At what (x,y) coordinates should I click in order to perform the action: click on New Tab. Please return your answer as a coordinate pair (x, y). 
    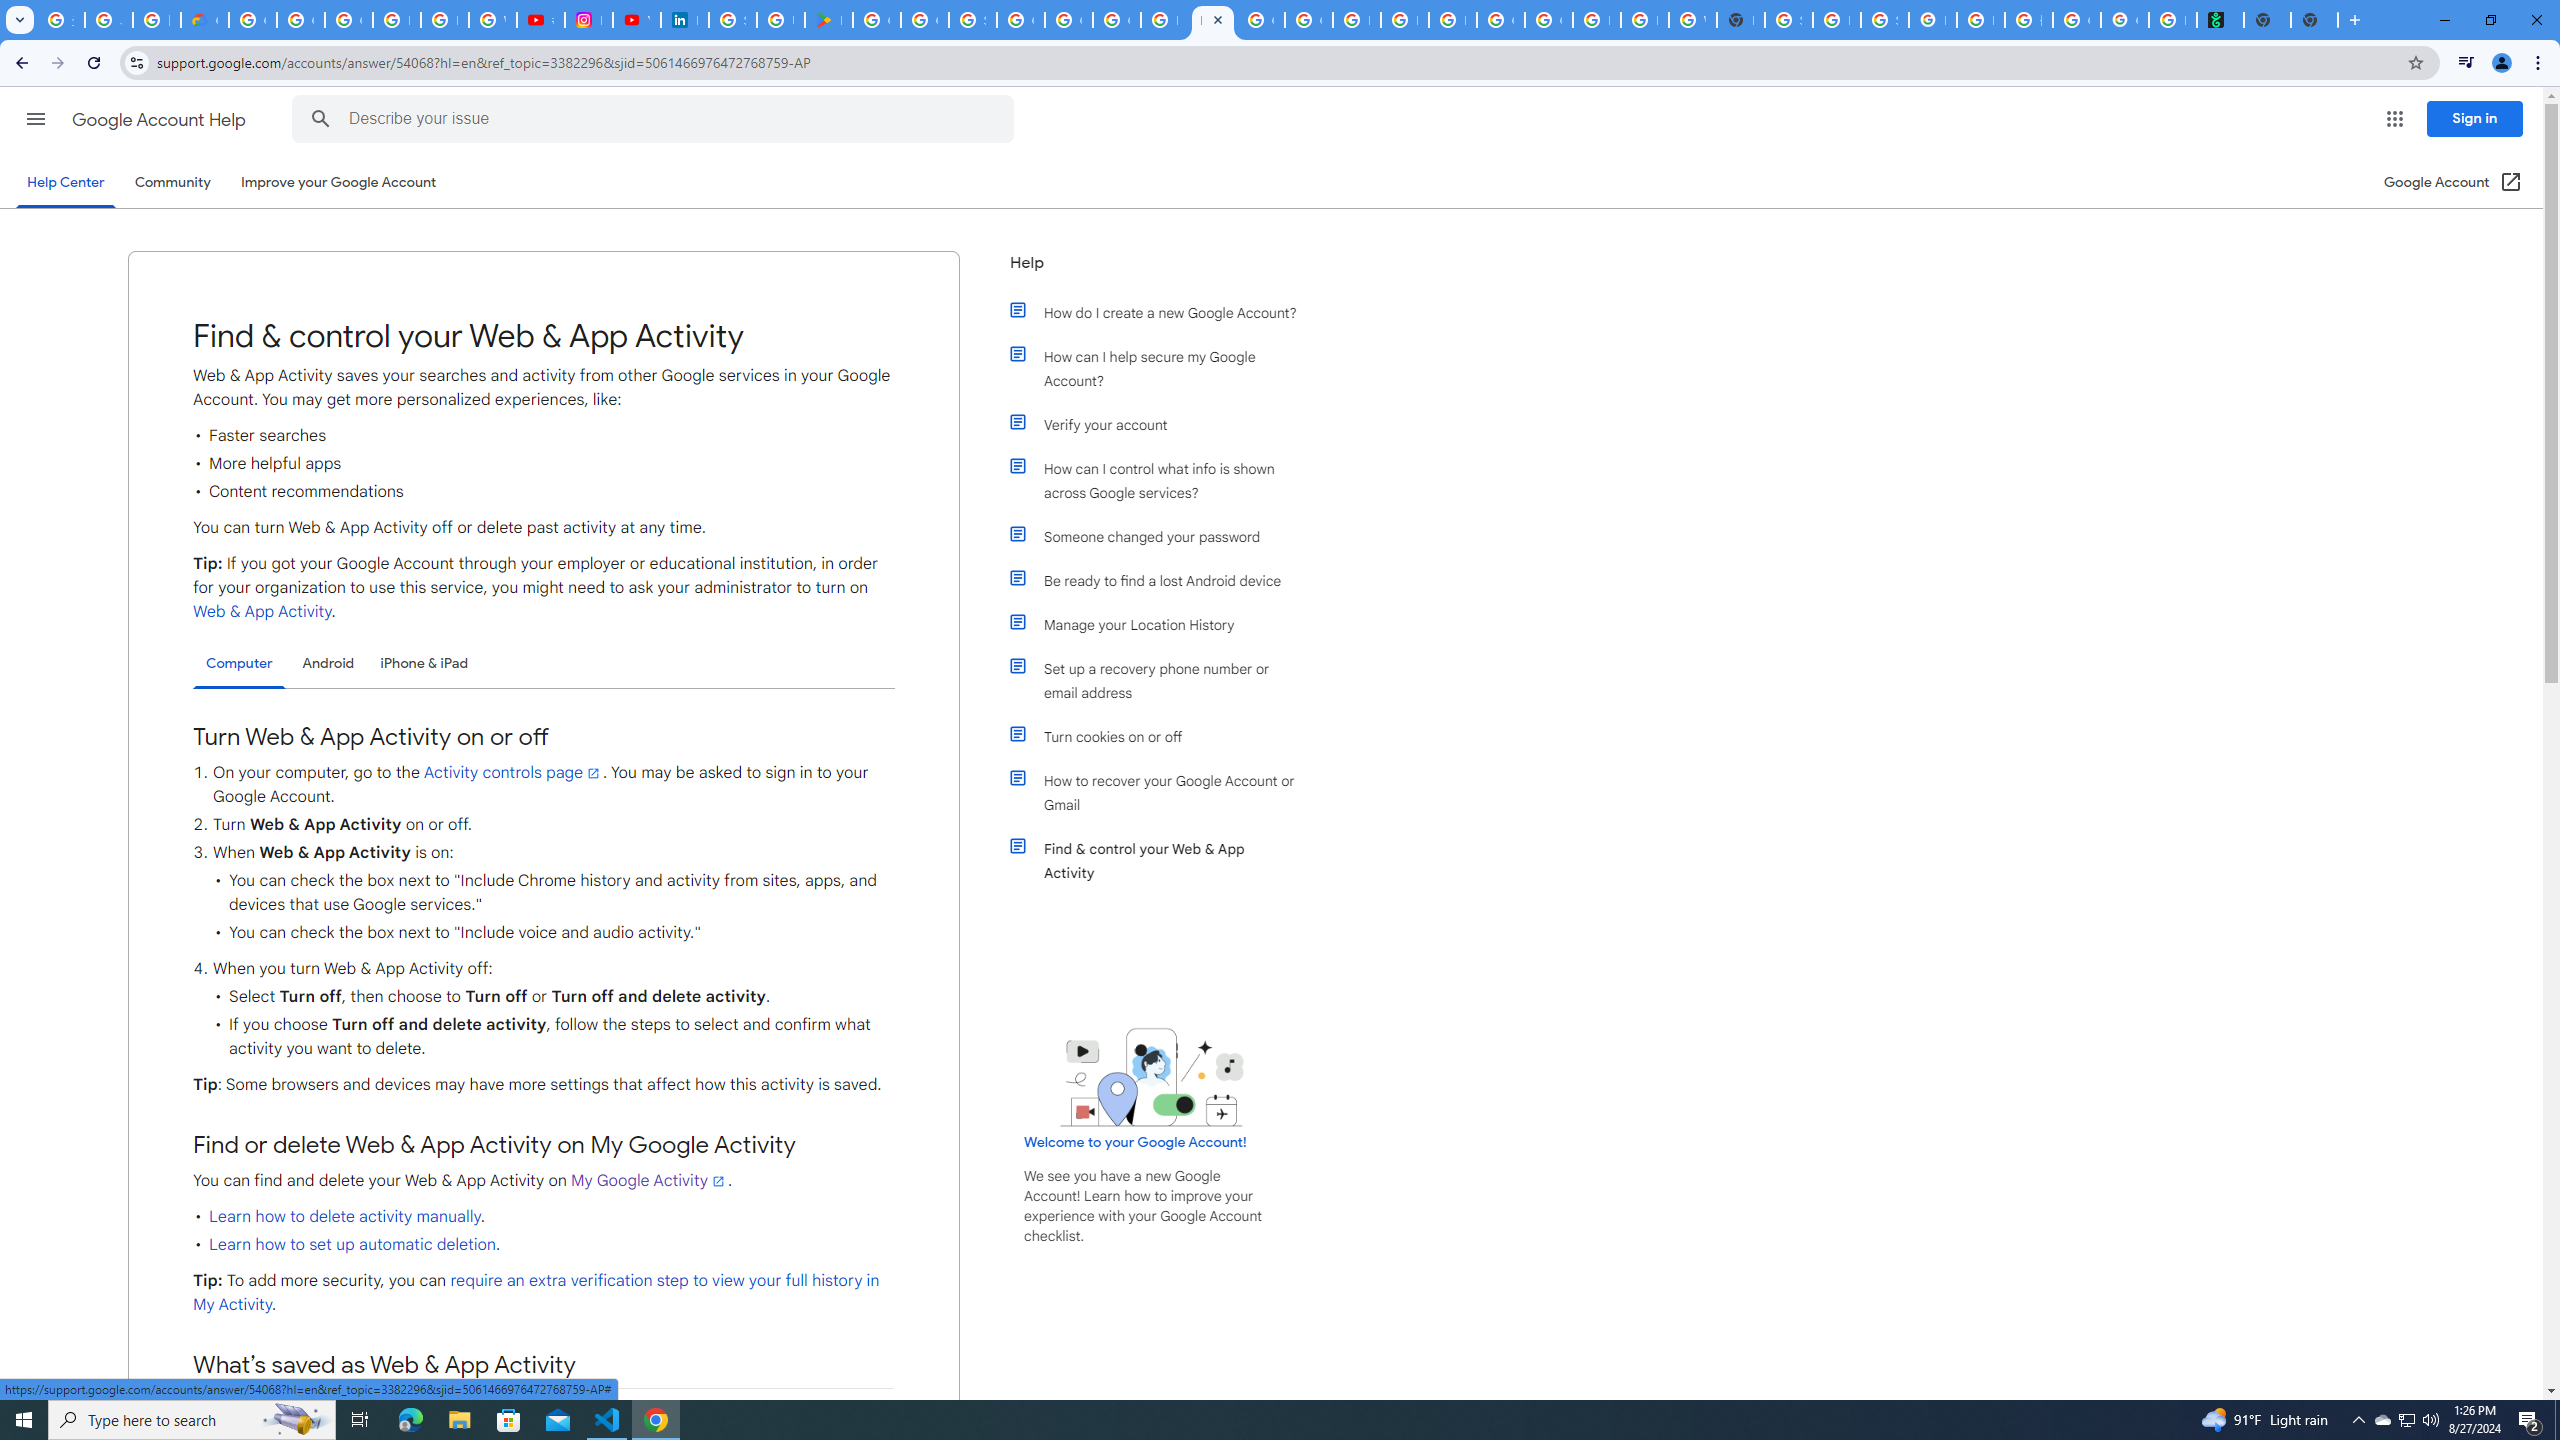
    Looking at the image, I should click on (2314, 20).